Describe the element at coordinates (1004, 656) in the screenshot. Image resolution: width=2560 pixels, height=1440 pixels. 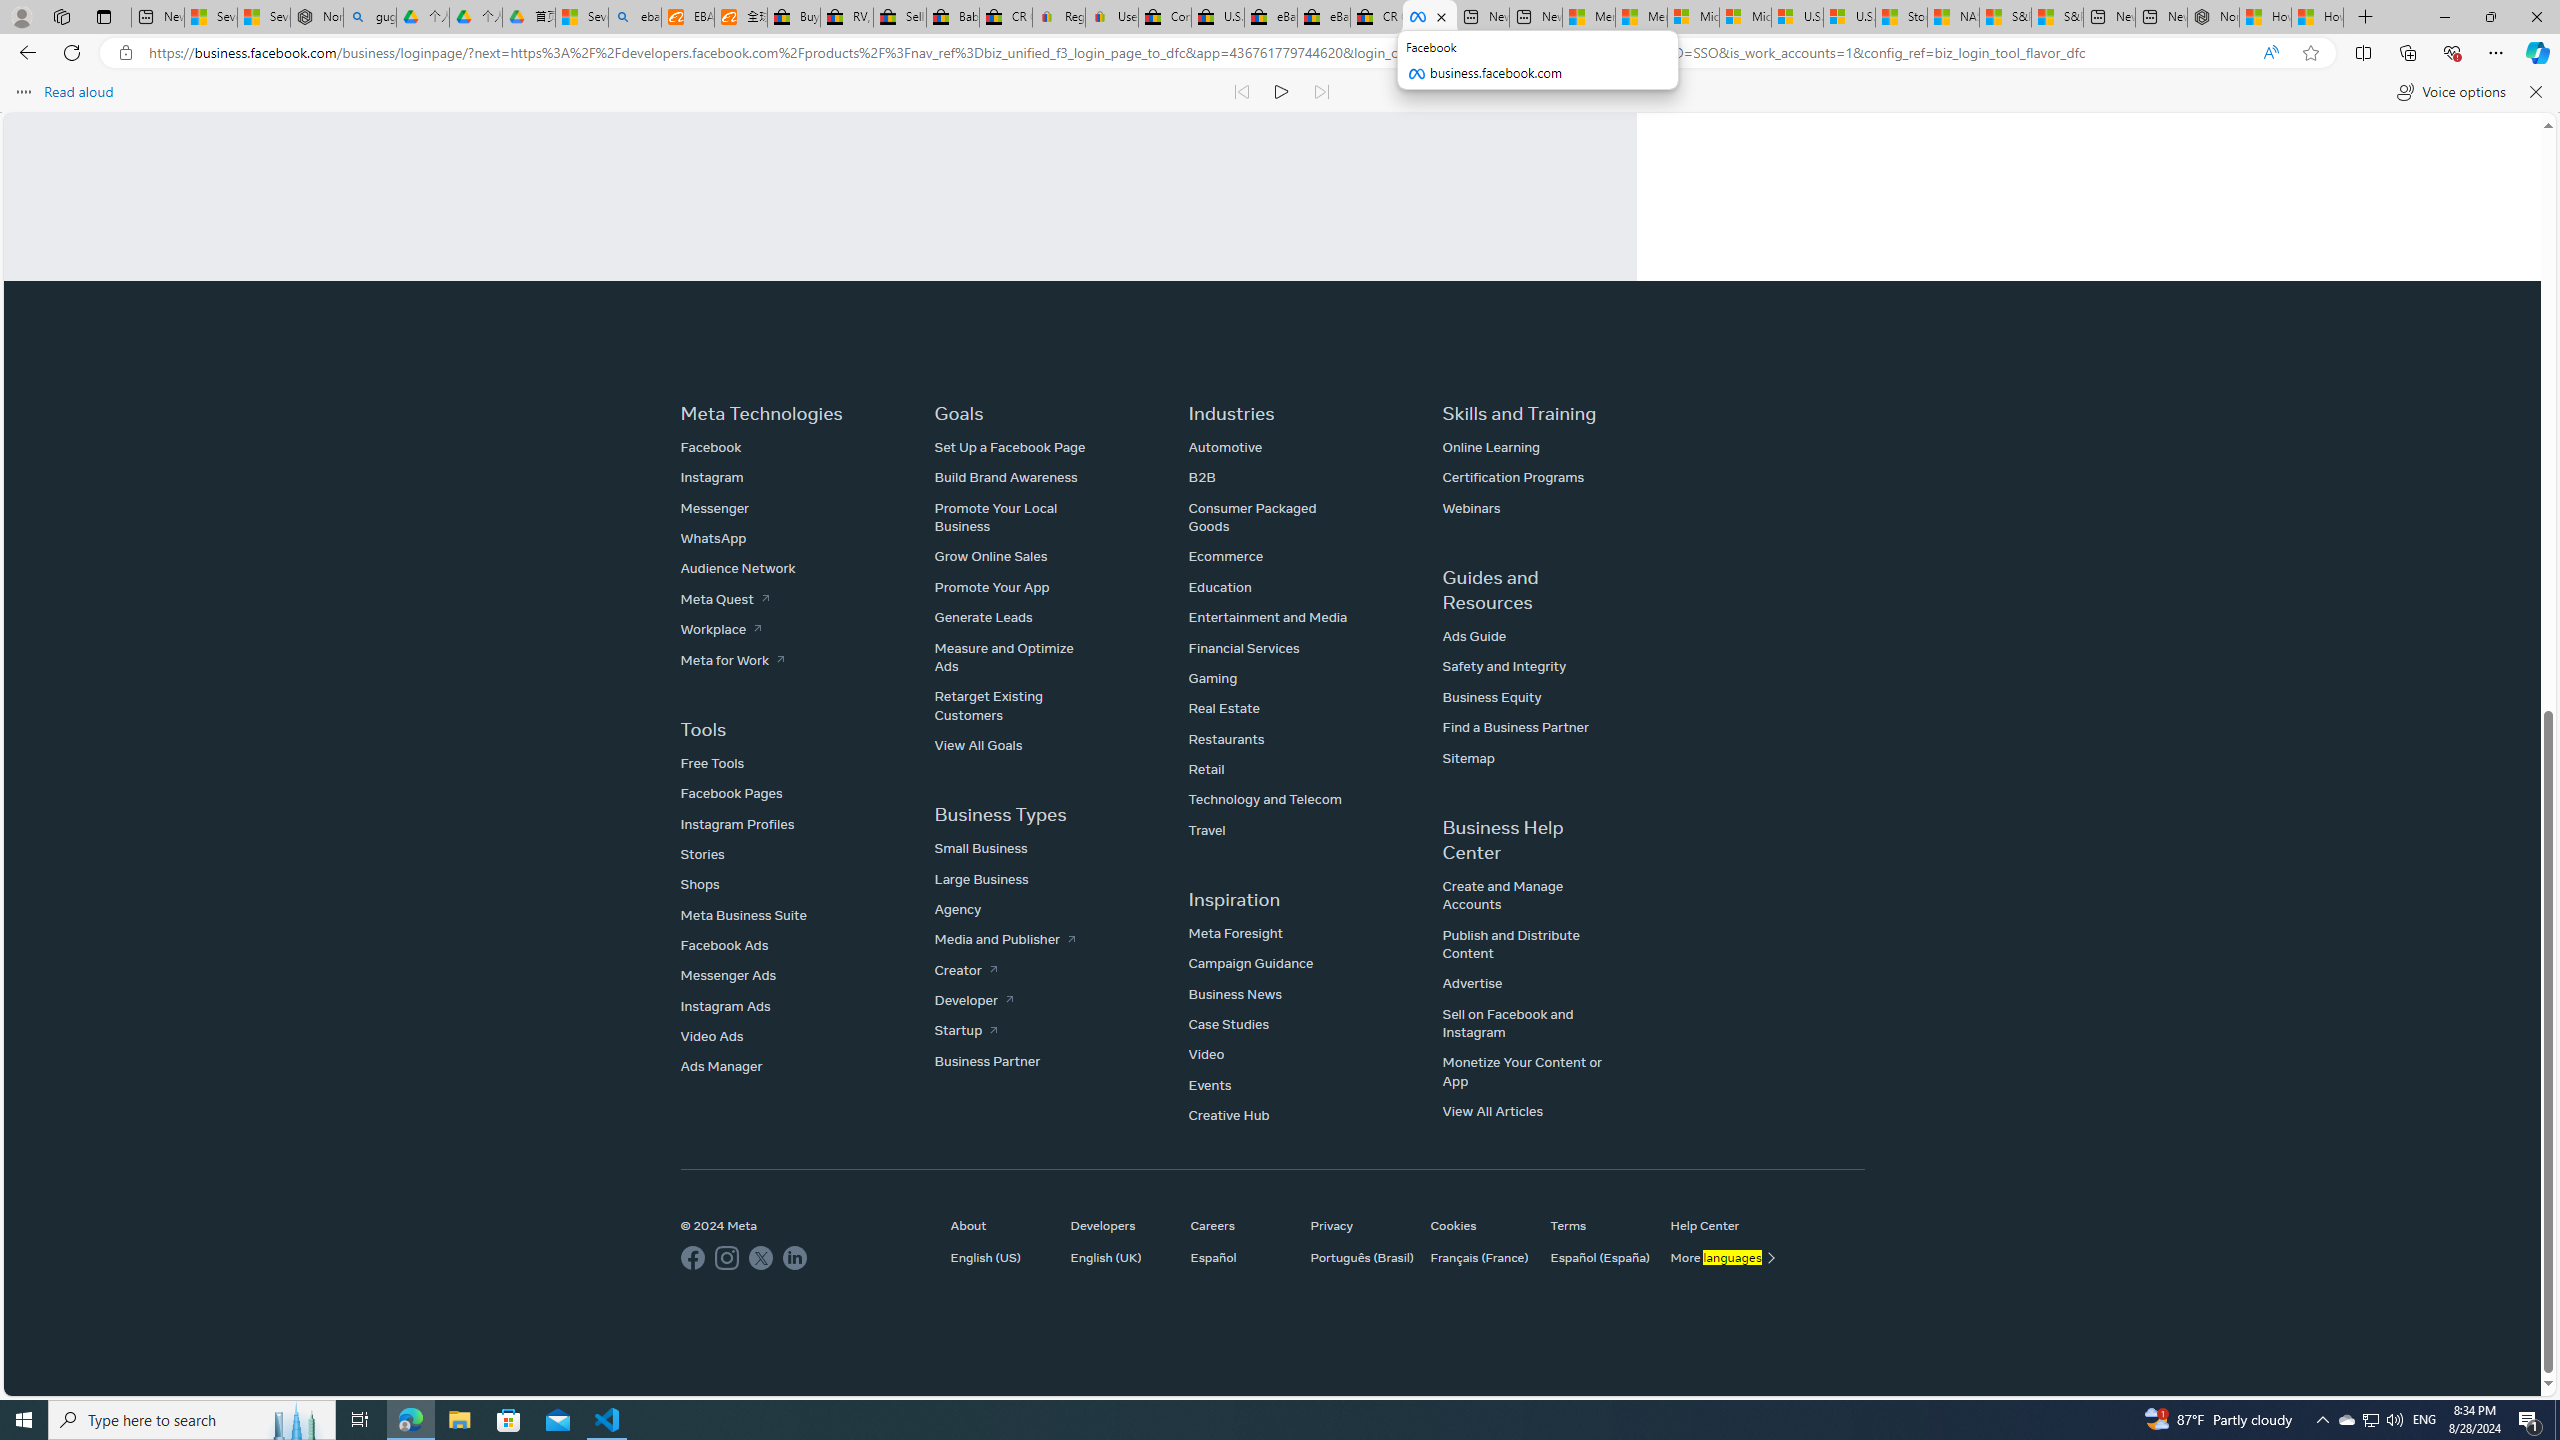
I see `Measure and Optimize Ads` at that location.